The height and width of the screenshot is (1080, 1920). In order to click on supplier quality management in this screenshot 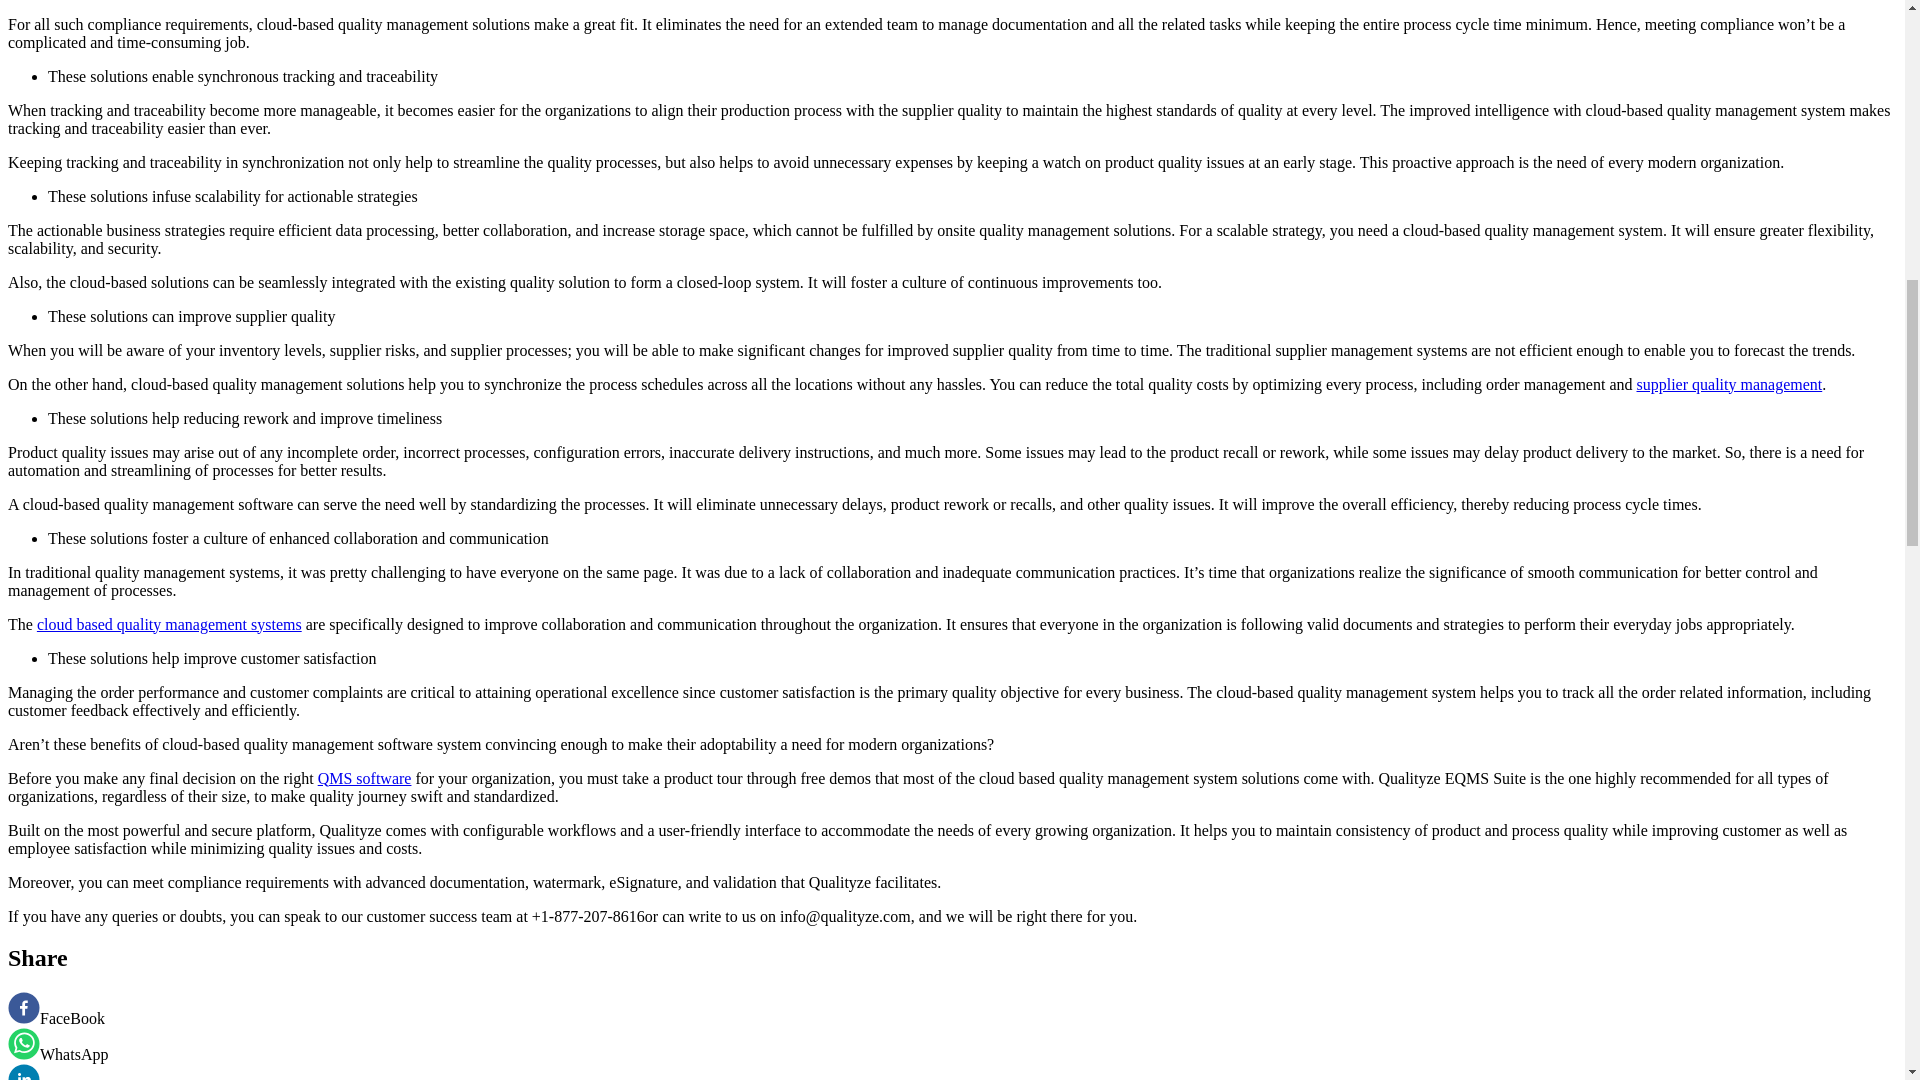, I will do `click(1728, 384)`.